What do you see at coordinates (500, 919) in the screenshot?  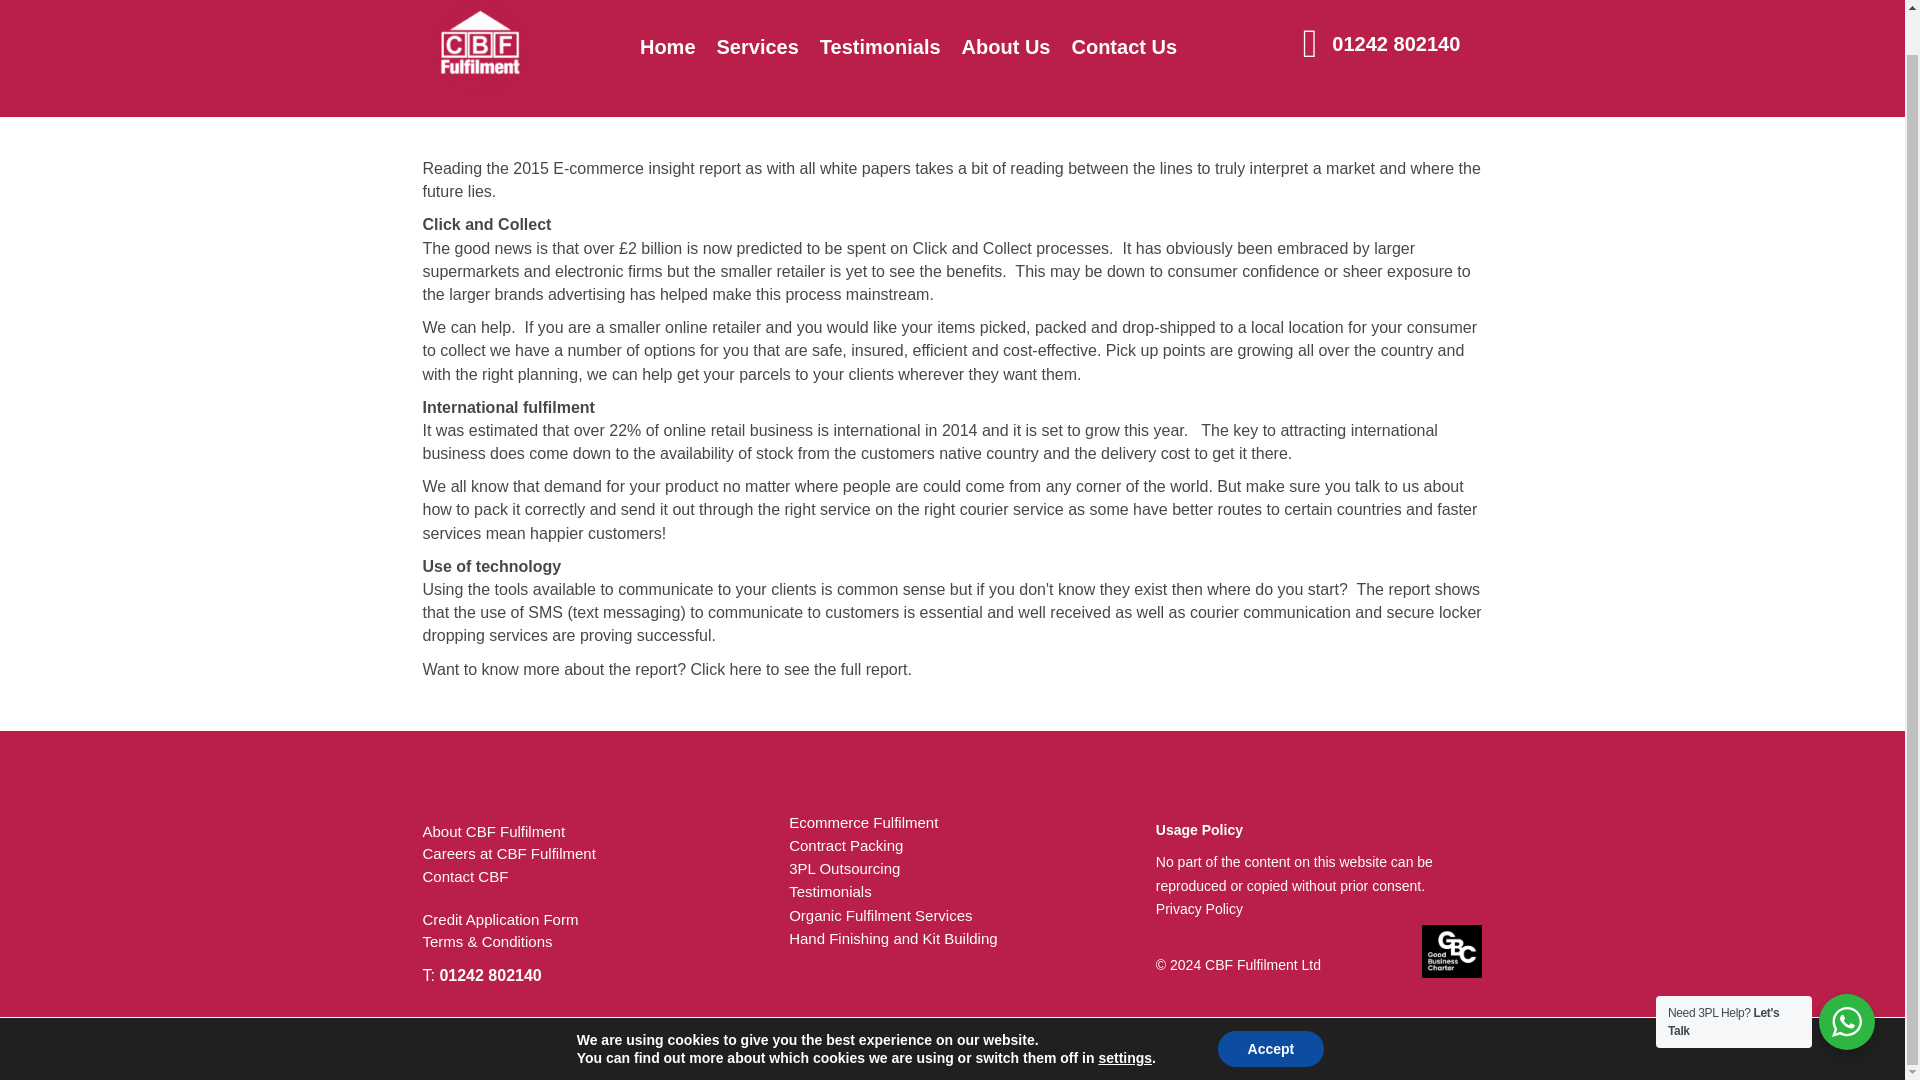 I see `Credit Application Form` at bounding box center [500, 919].